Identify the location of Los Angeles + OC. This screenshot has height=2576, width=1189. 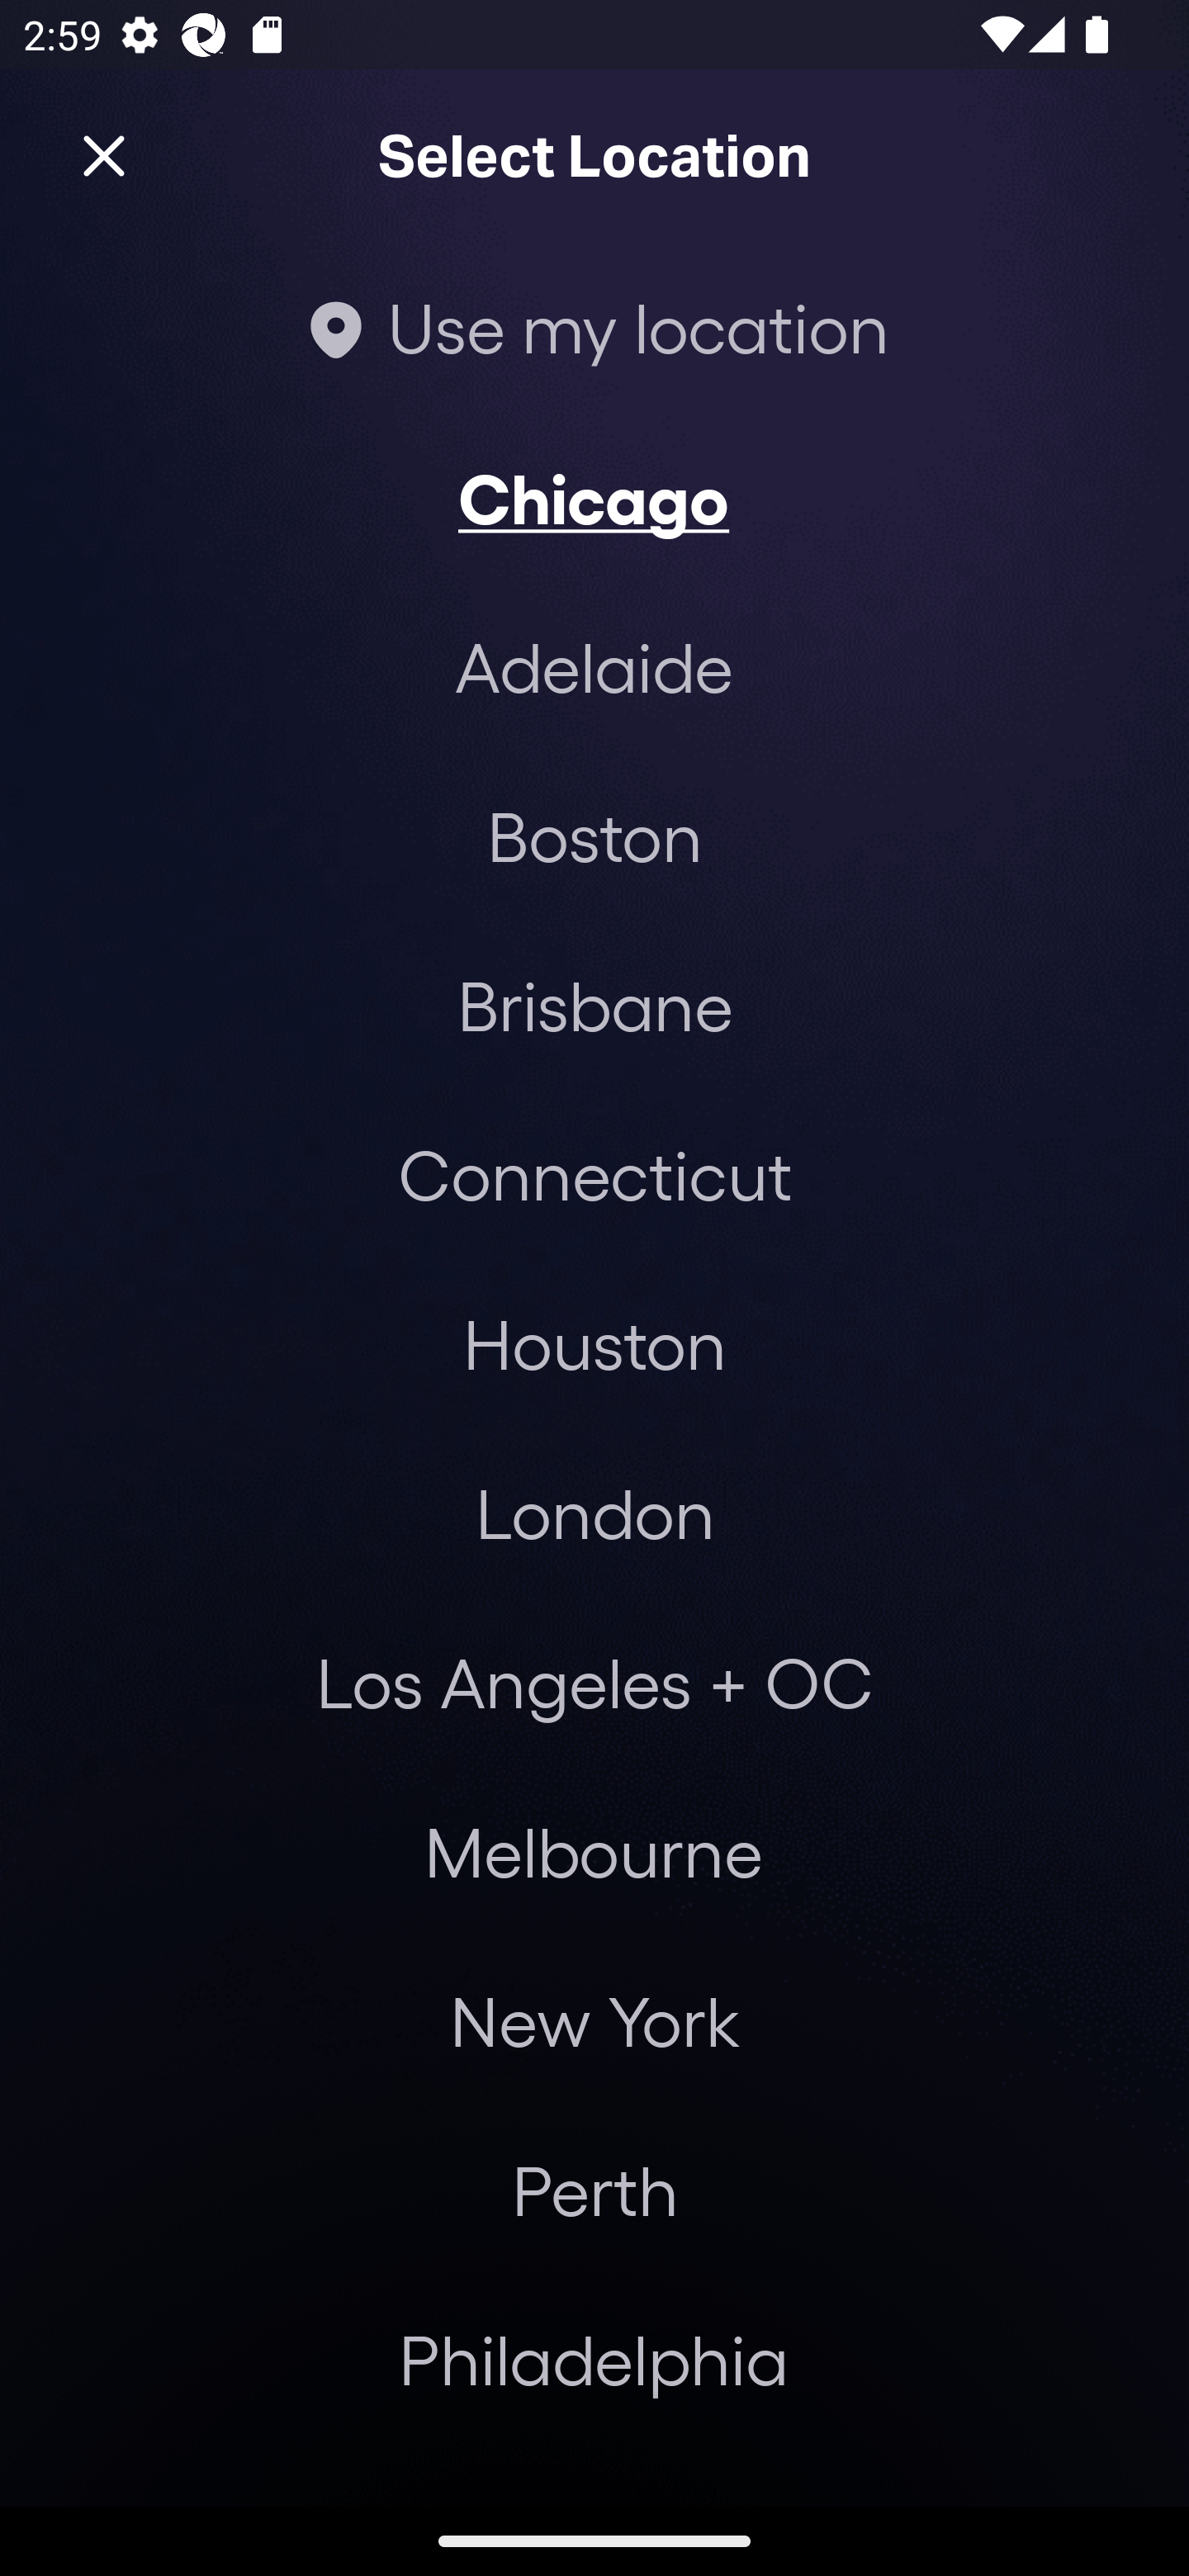
(594, 1682).